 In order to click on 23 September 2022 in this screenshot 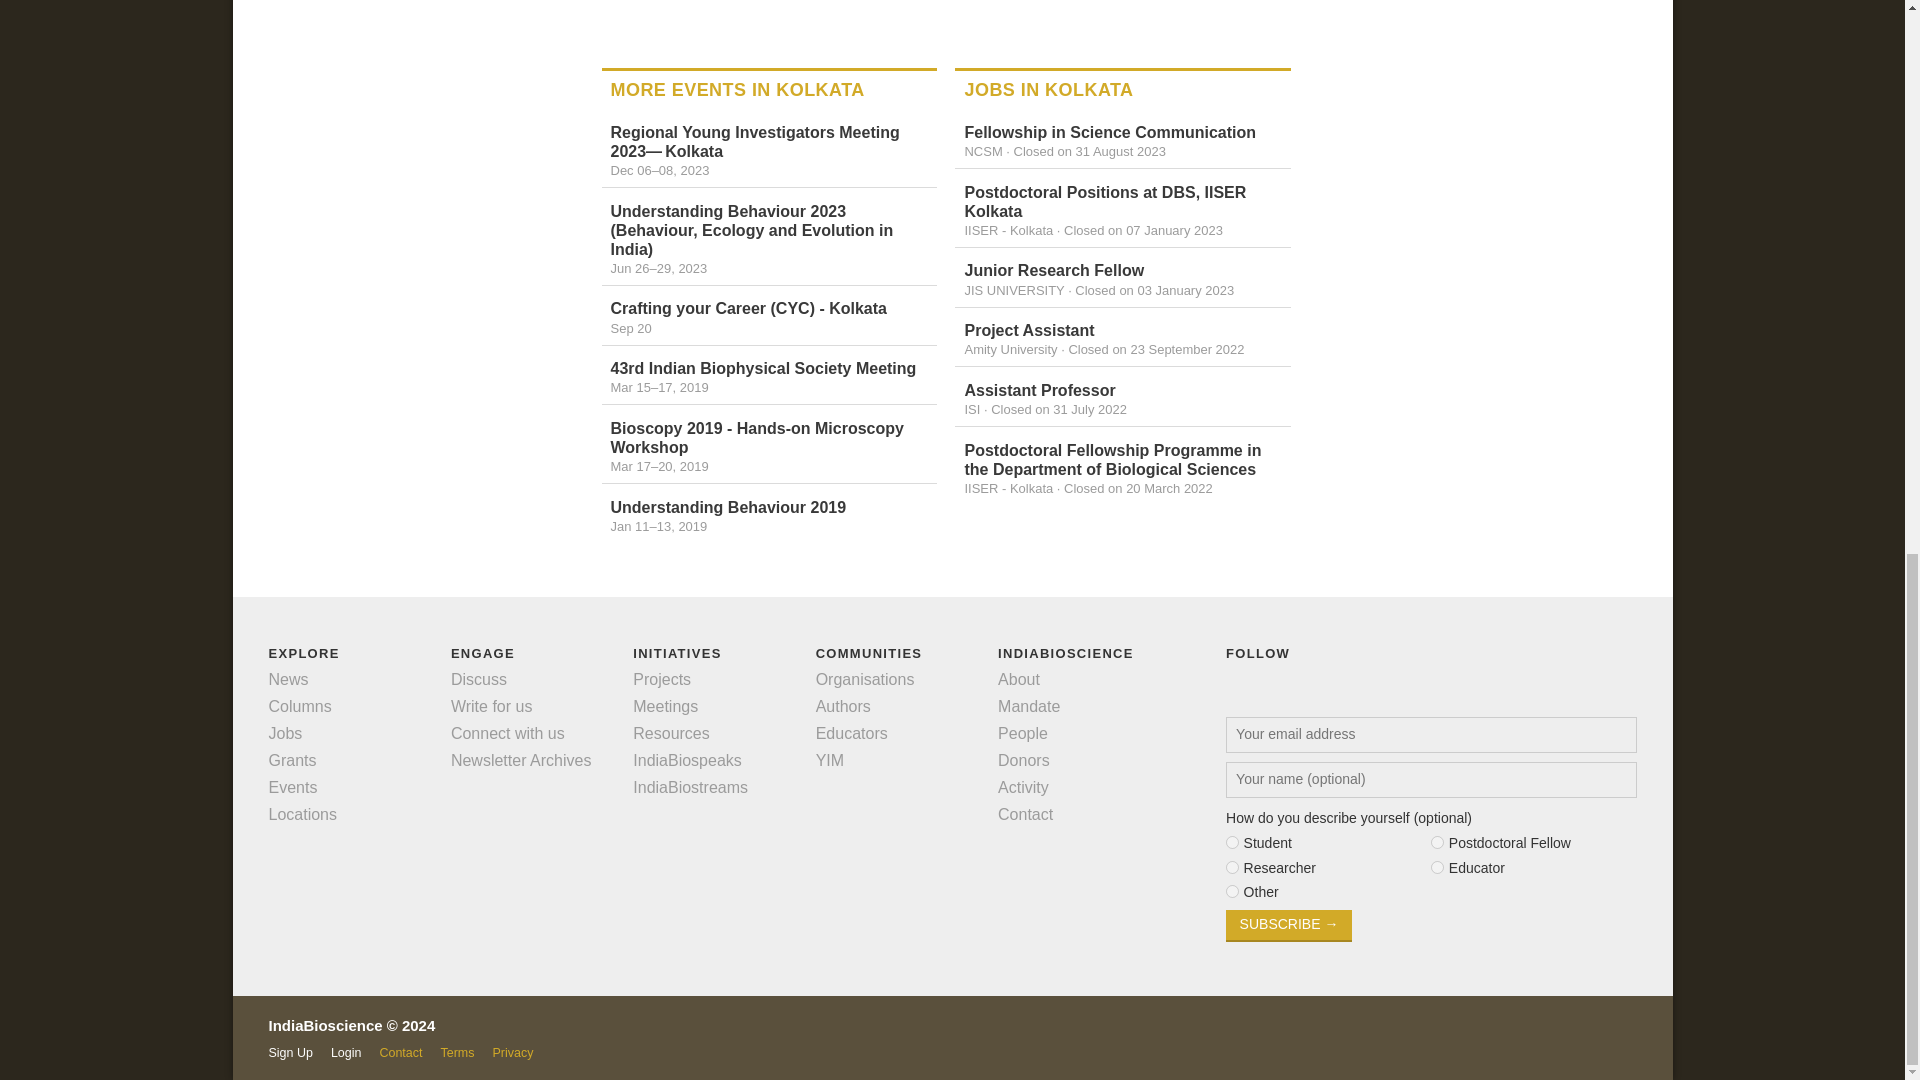, I will do `click(1156, 350)`.